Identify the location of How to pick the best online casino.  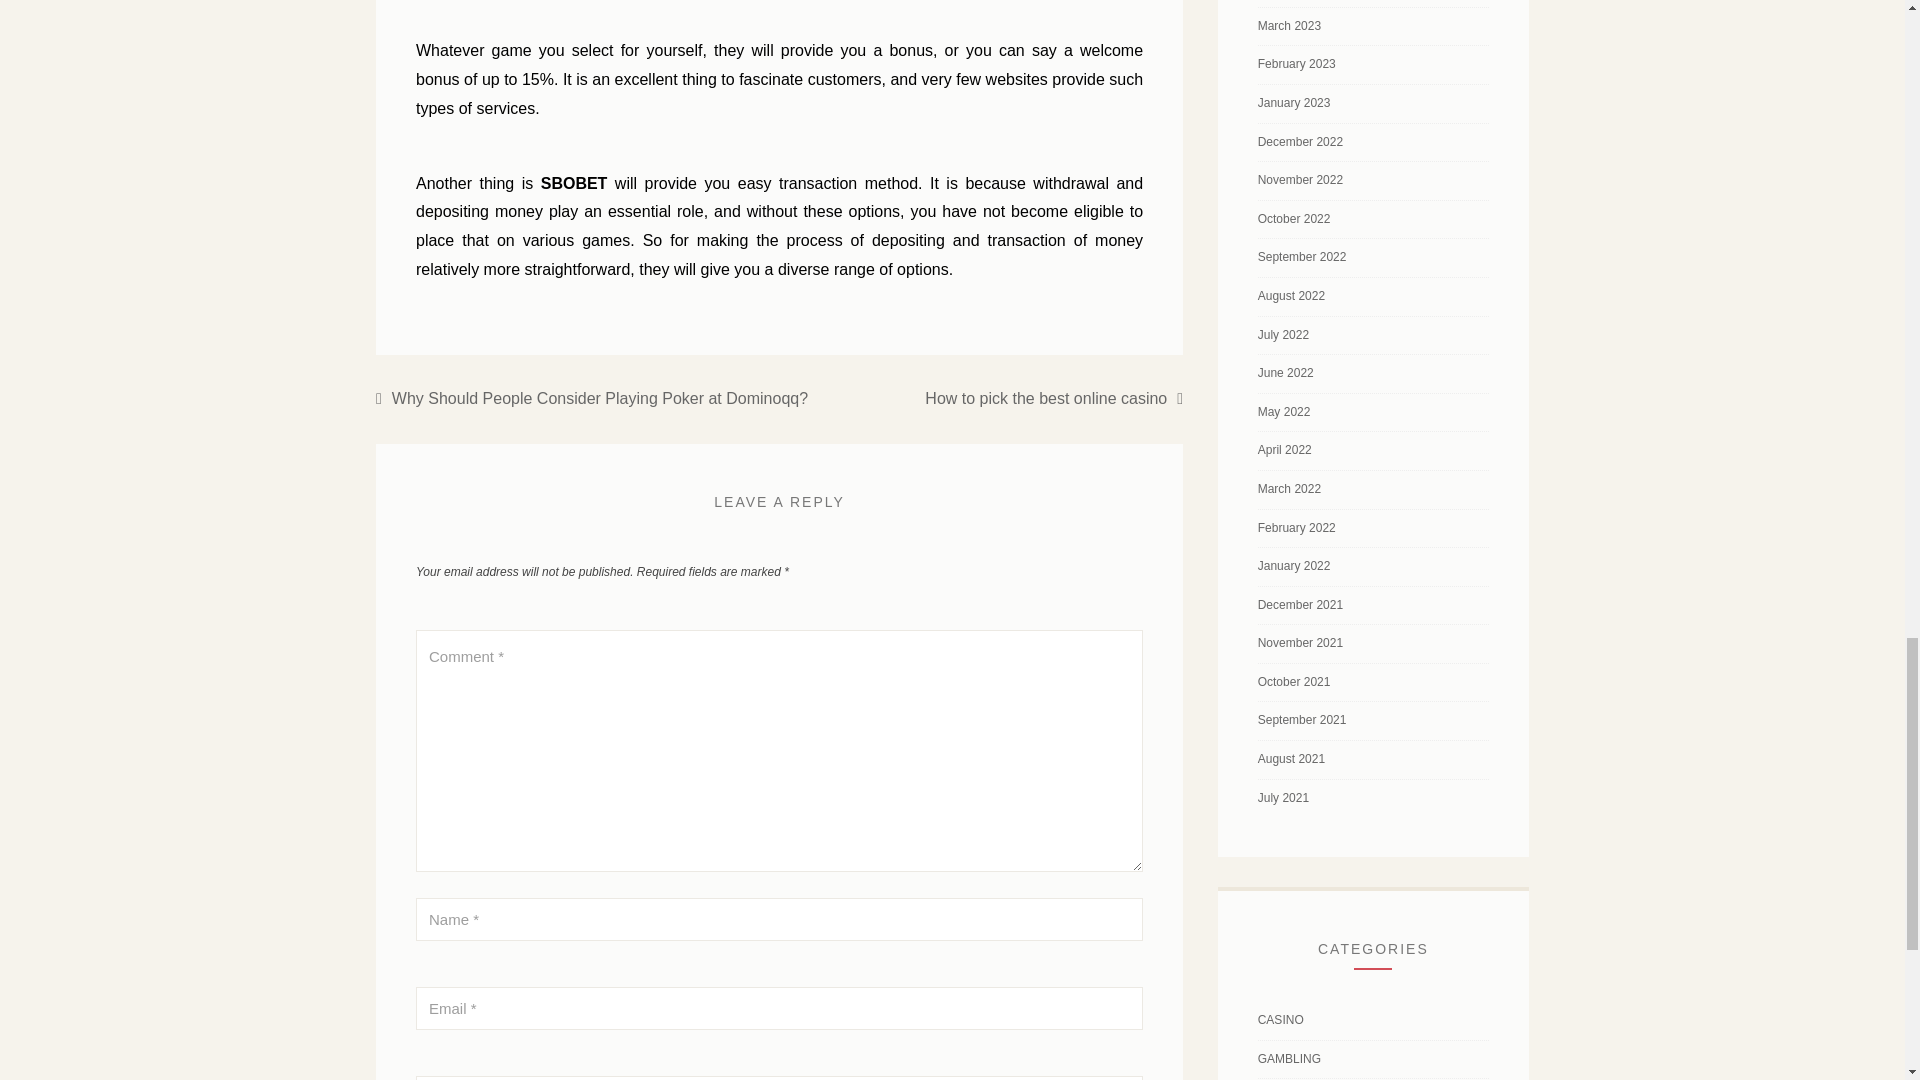
(1054, 398).